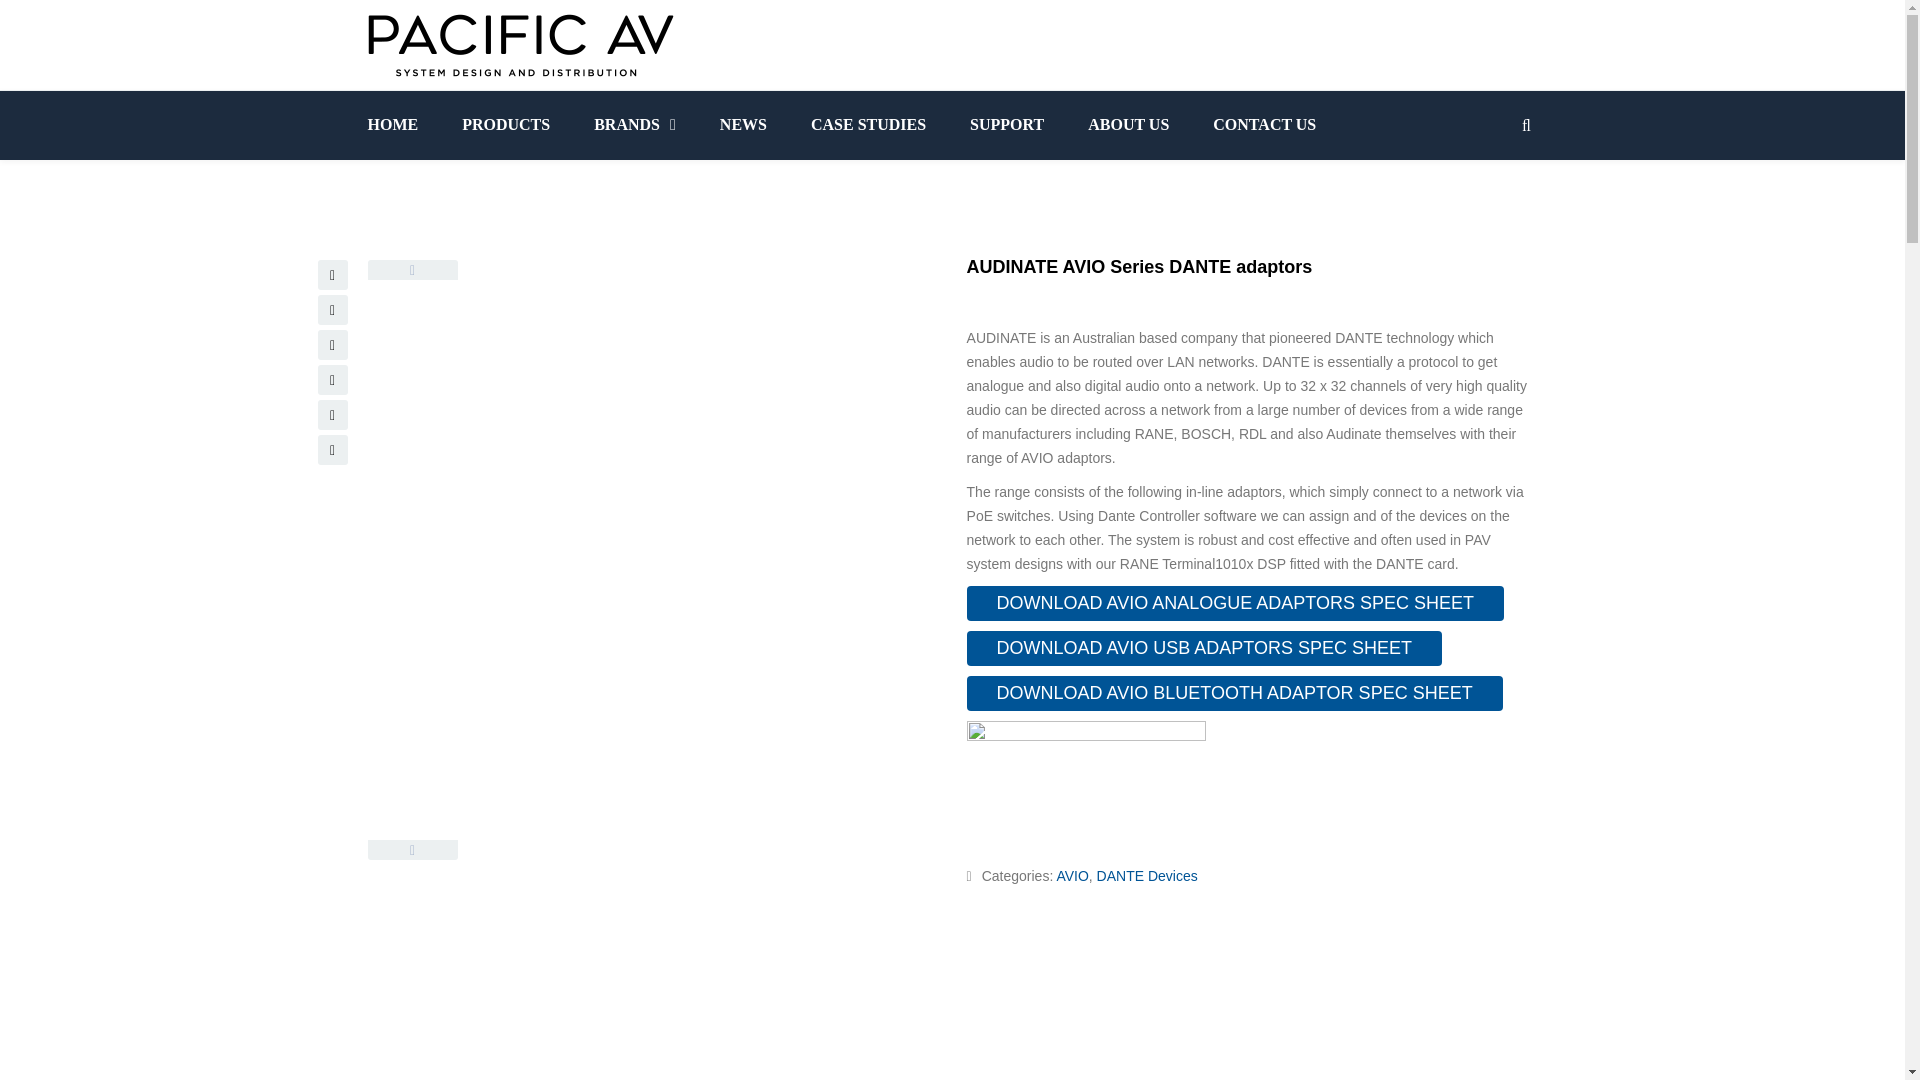 This screenshot has width=1920, height=1080. What do you see at coordinates (404, 124) in the screenshot?
I see `HOME` at bounding box center [404, 124].